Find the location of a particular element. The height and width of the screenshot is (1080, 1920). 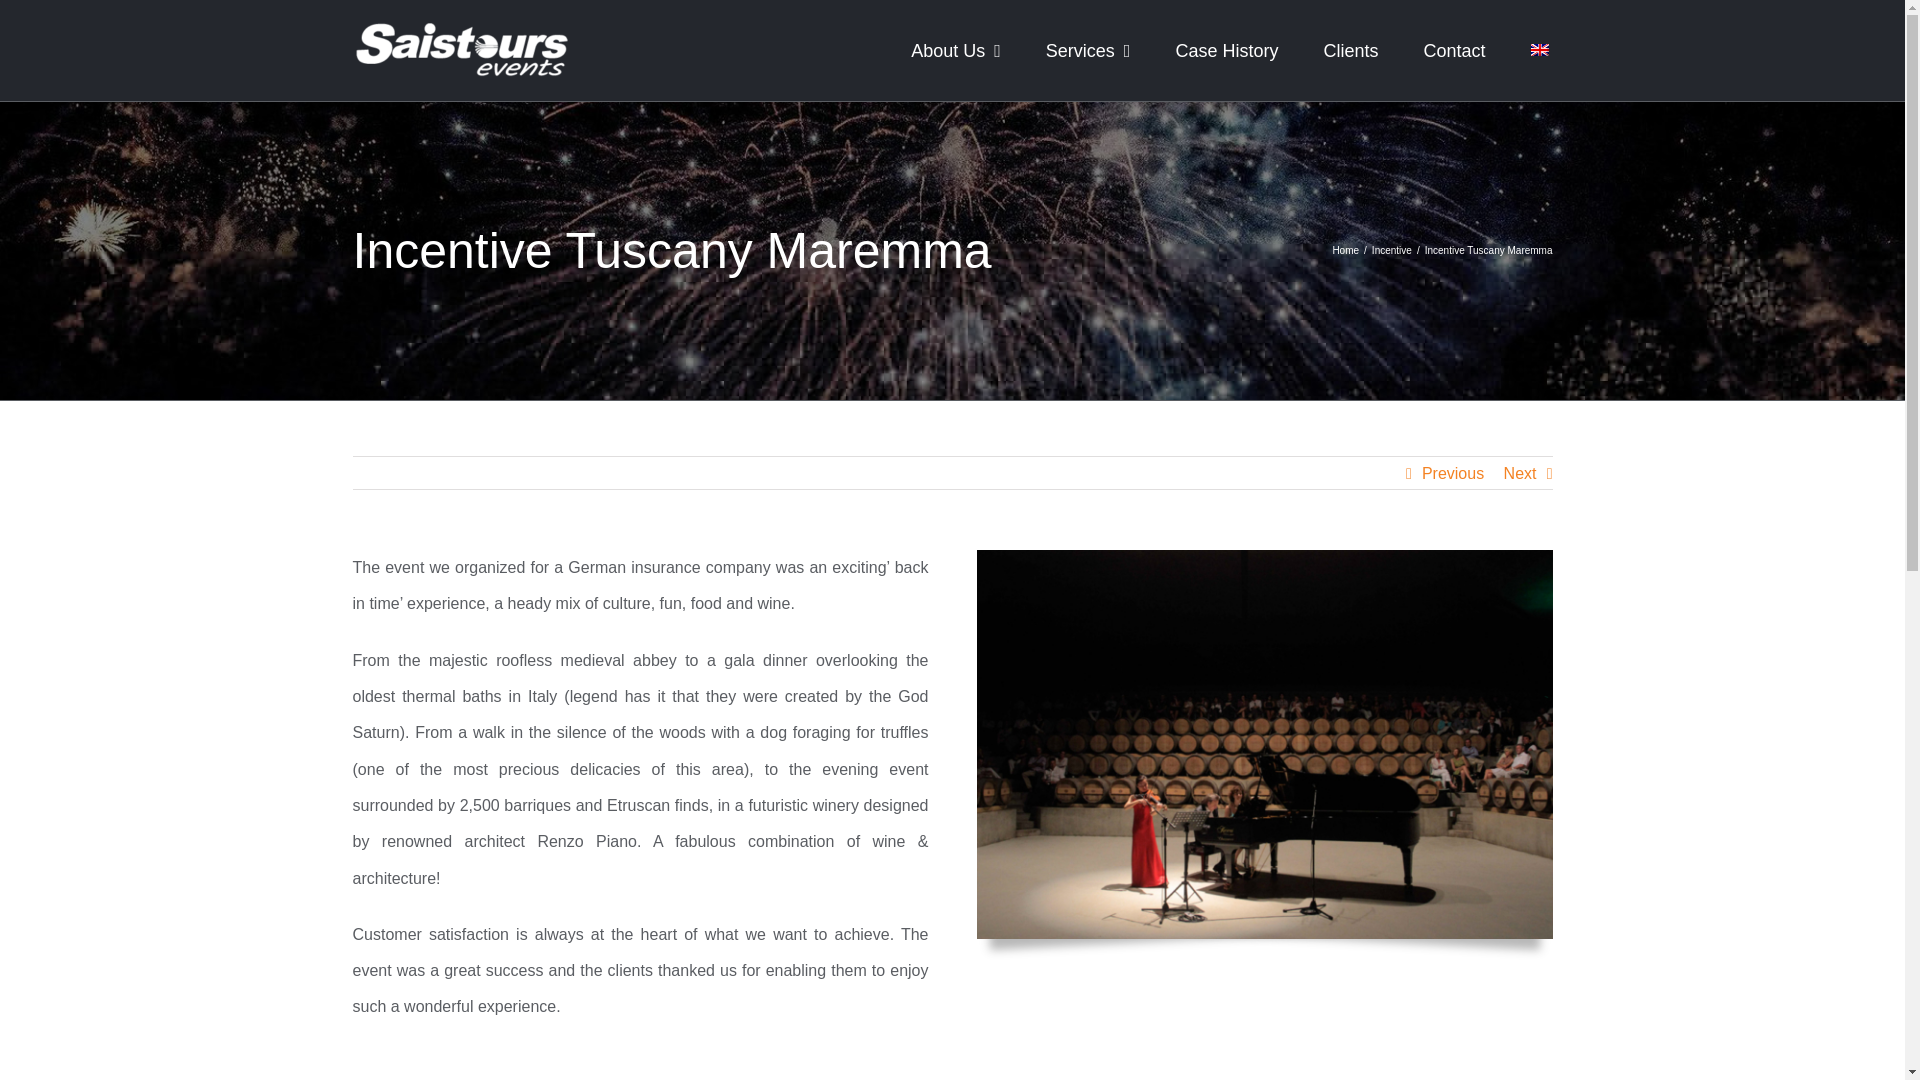

About Us is located at coordinates (955, 50).